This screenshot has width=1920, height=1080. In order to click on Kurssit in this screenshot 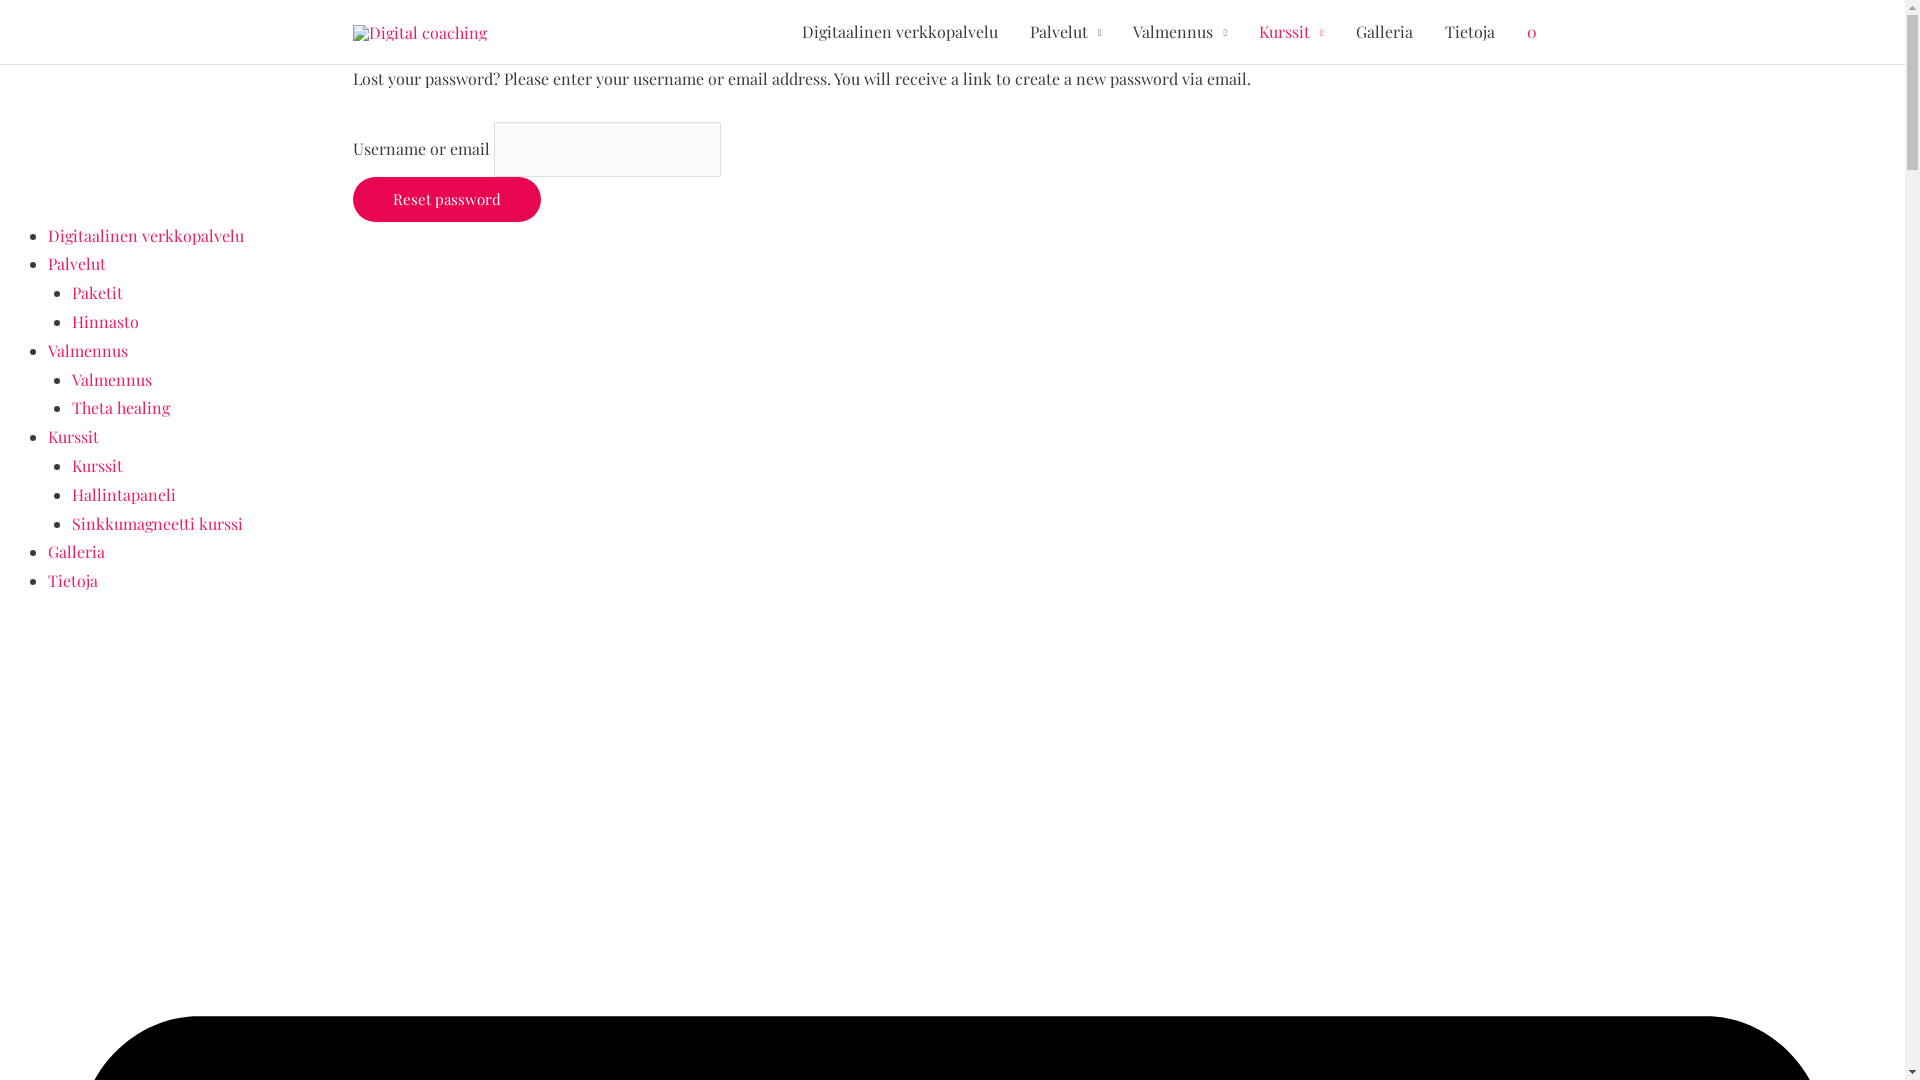, I will do `click(97, 466)`.